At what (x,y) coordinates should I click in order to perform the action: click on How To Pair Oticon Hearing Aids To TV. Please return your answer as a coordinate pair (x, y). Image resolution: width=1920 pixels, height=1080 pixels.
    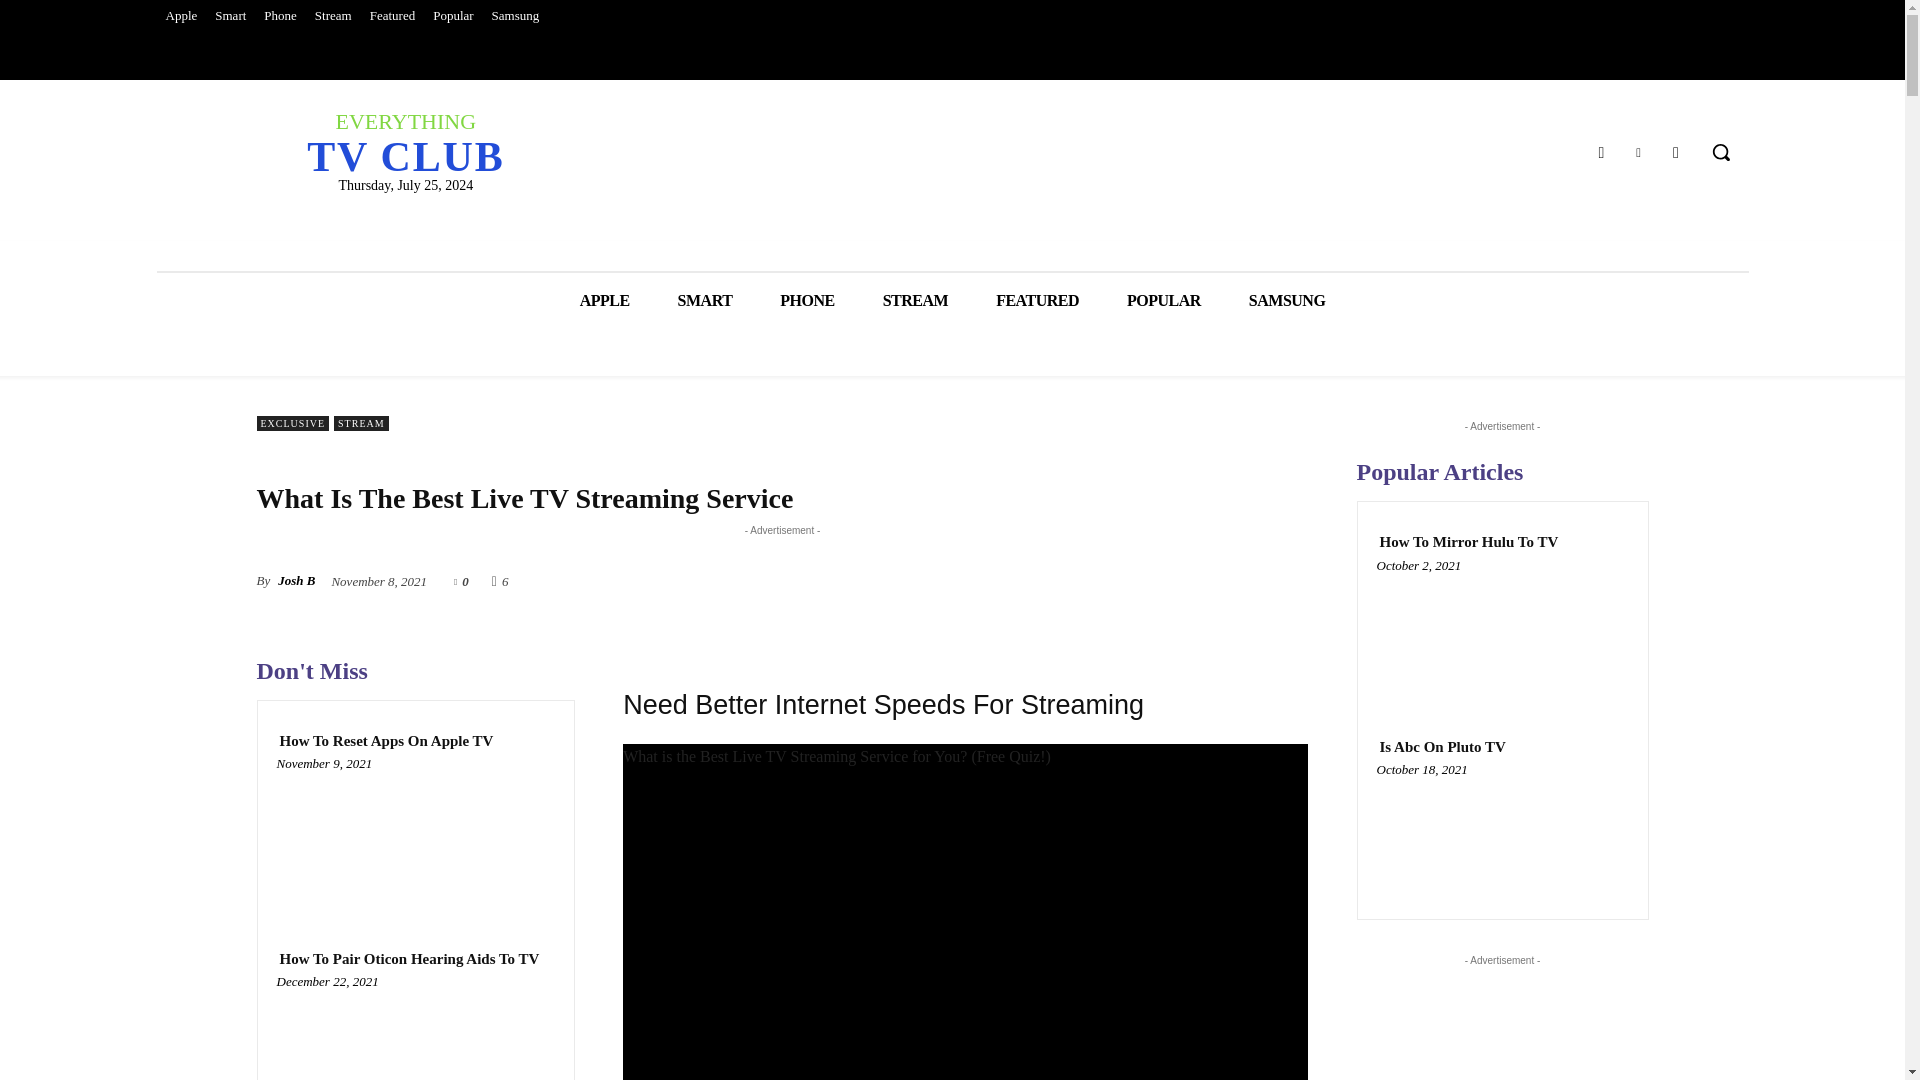
    Looking at the image, I should click on (332, 16).